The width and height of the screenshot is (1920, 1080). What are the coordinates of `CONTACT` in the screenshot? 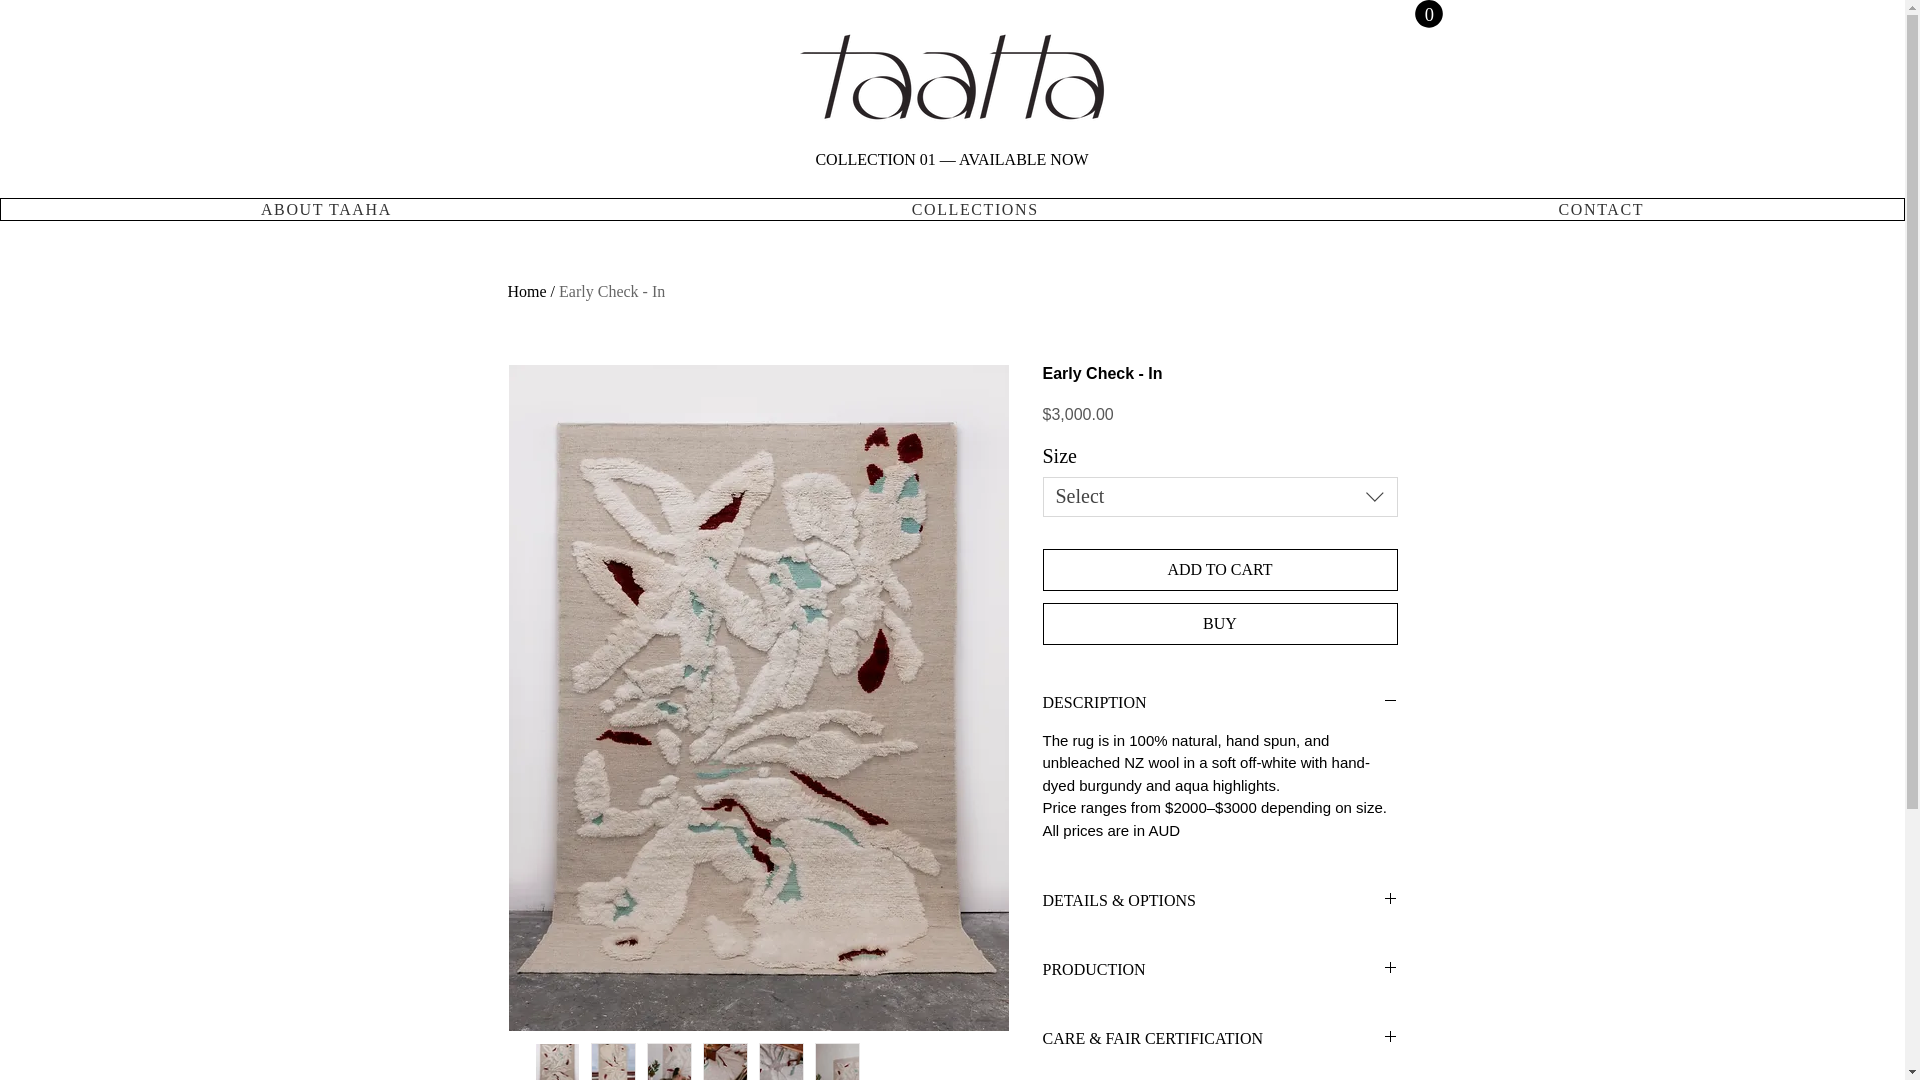 It's located at (1602, 209).